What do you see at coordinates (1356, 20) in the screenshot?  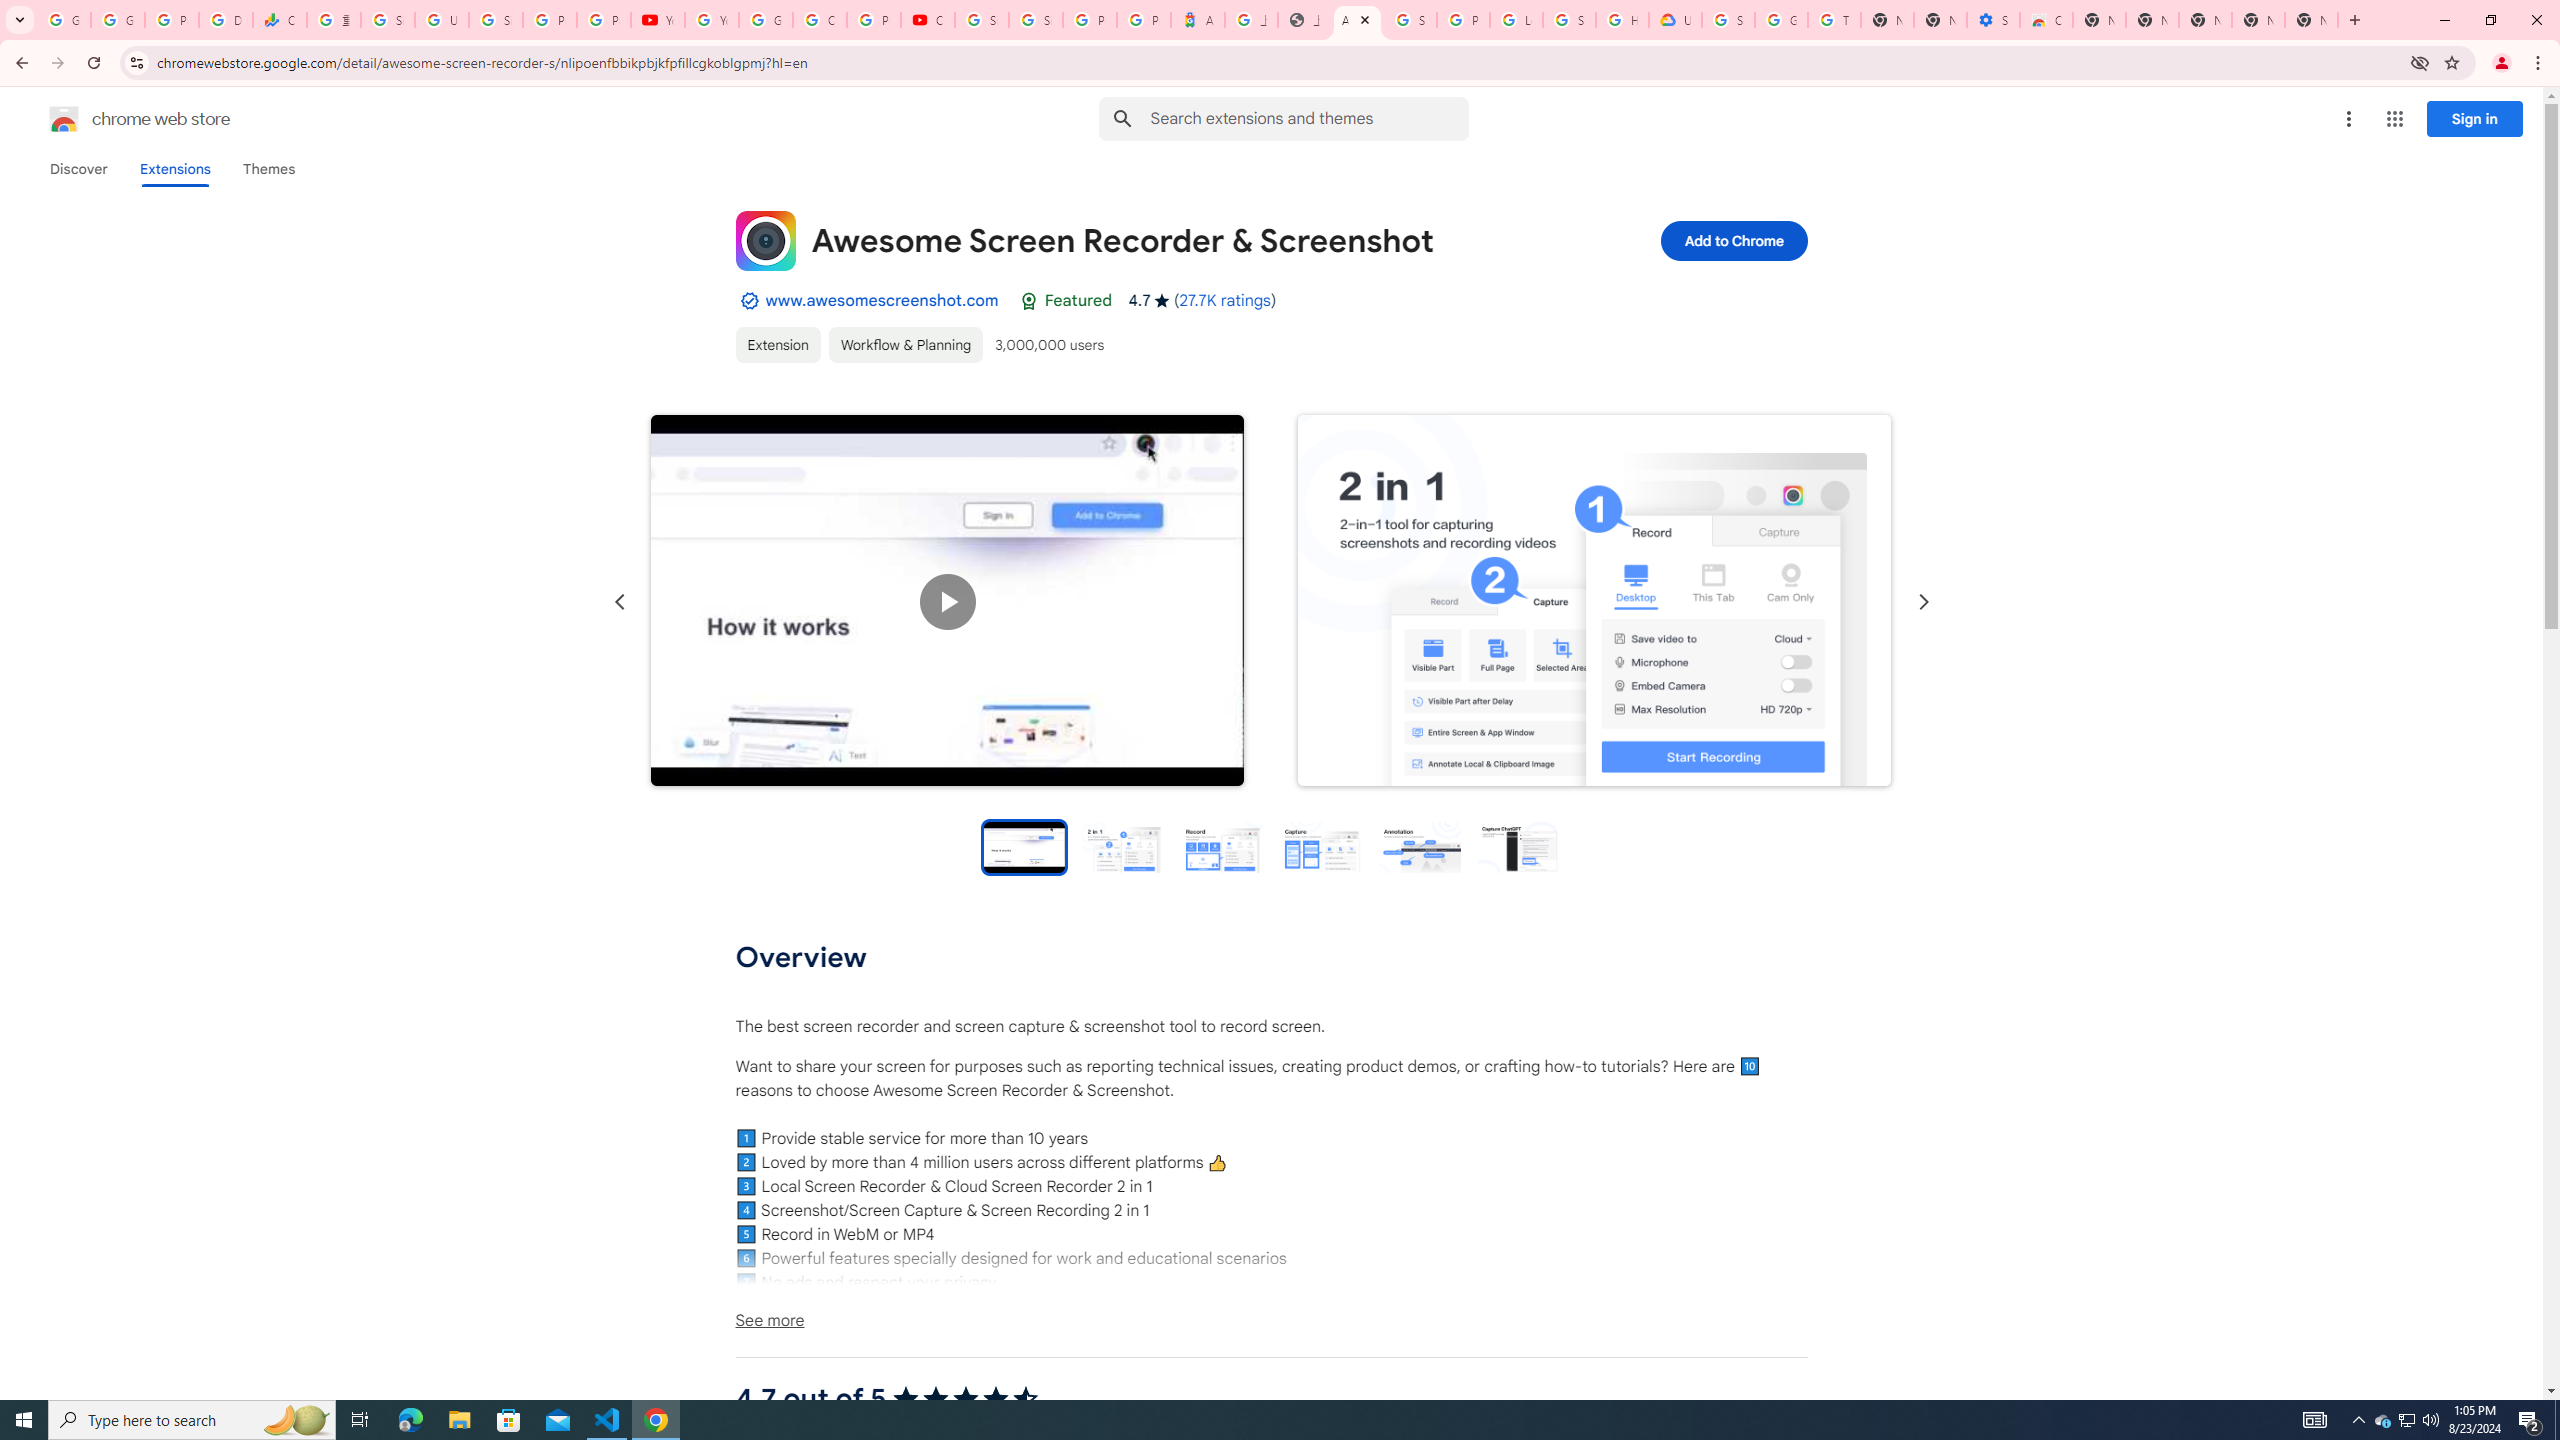 I see `Awesome Screen Recorder & Screenshot - Chrome Web Store` at bounding box center [1356, 20].